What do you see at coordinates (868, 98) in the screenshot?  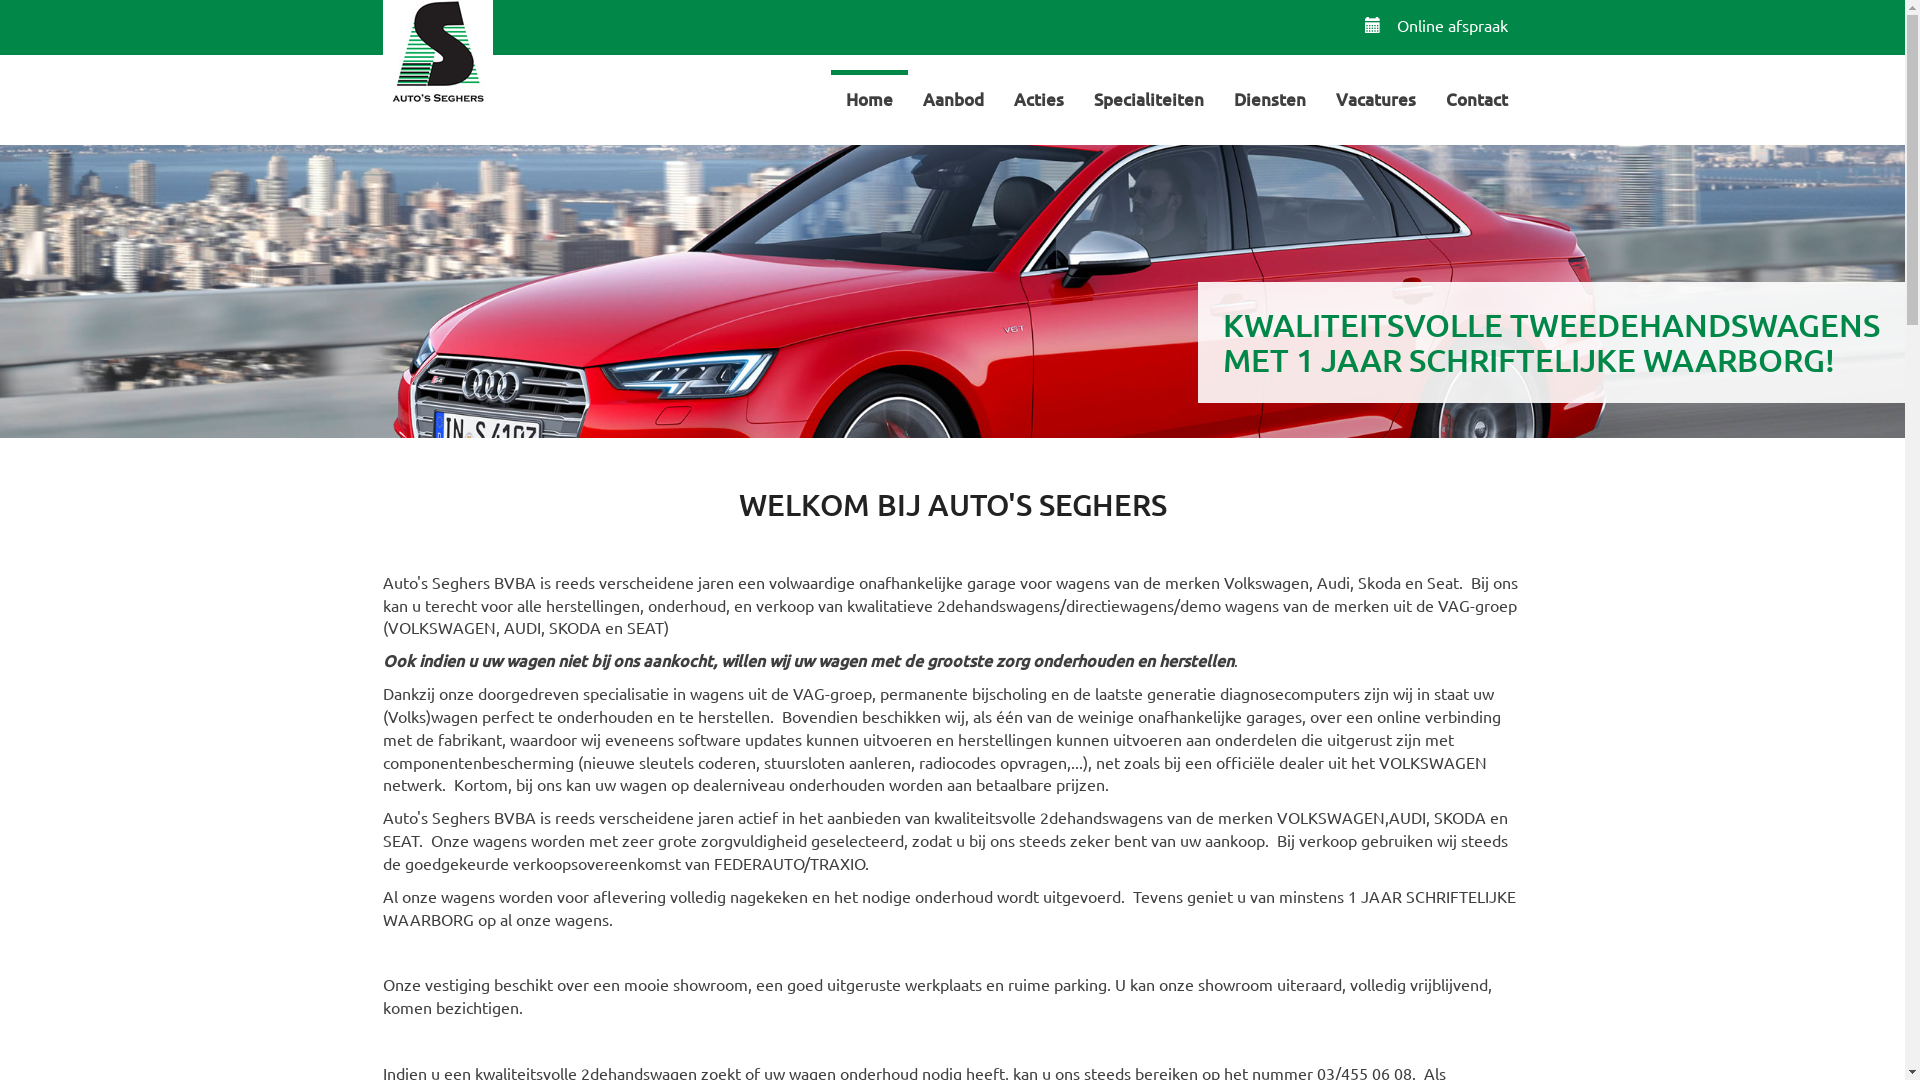 I see `Home` at bounding box center [868, 98].